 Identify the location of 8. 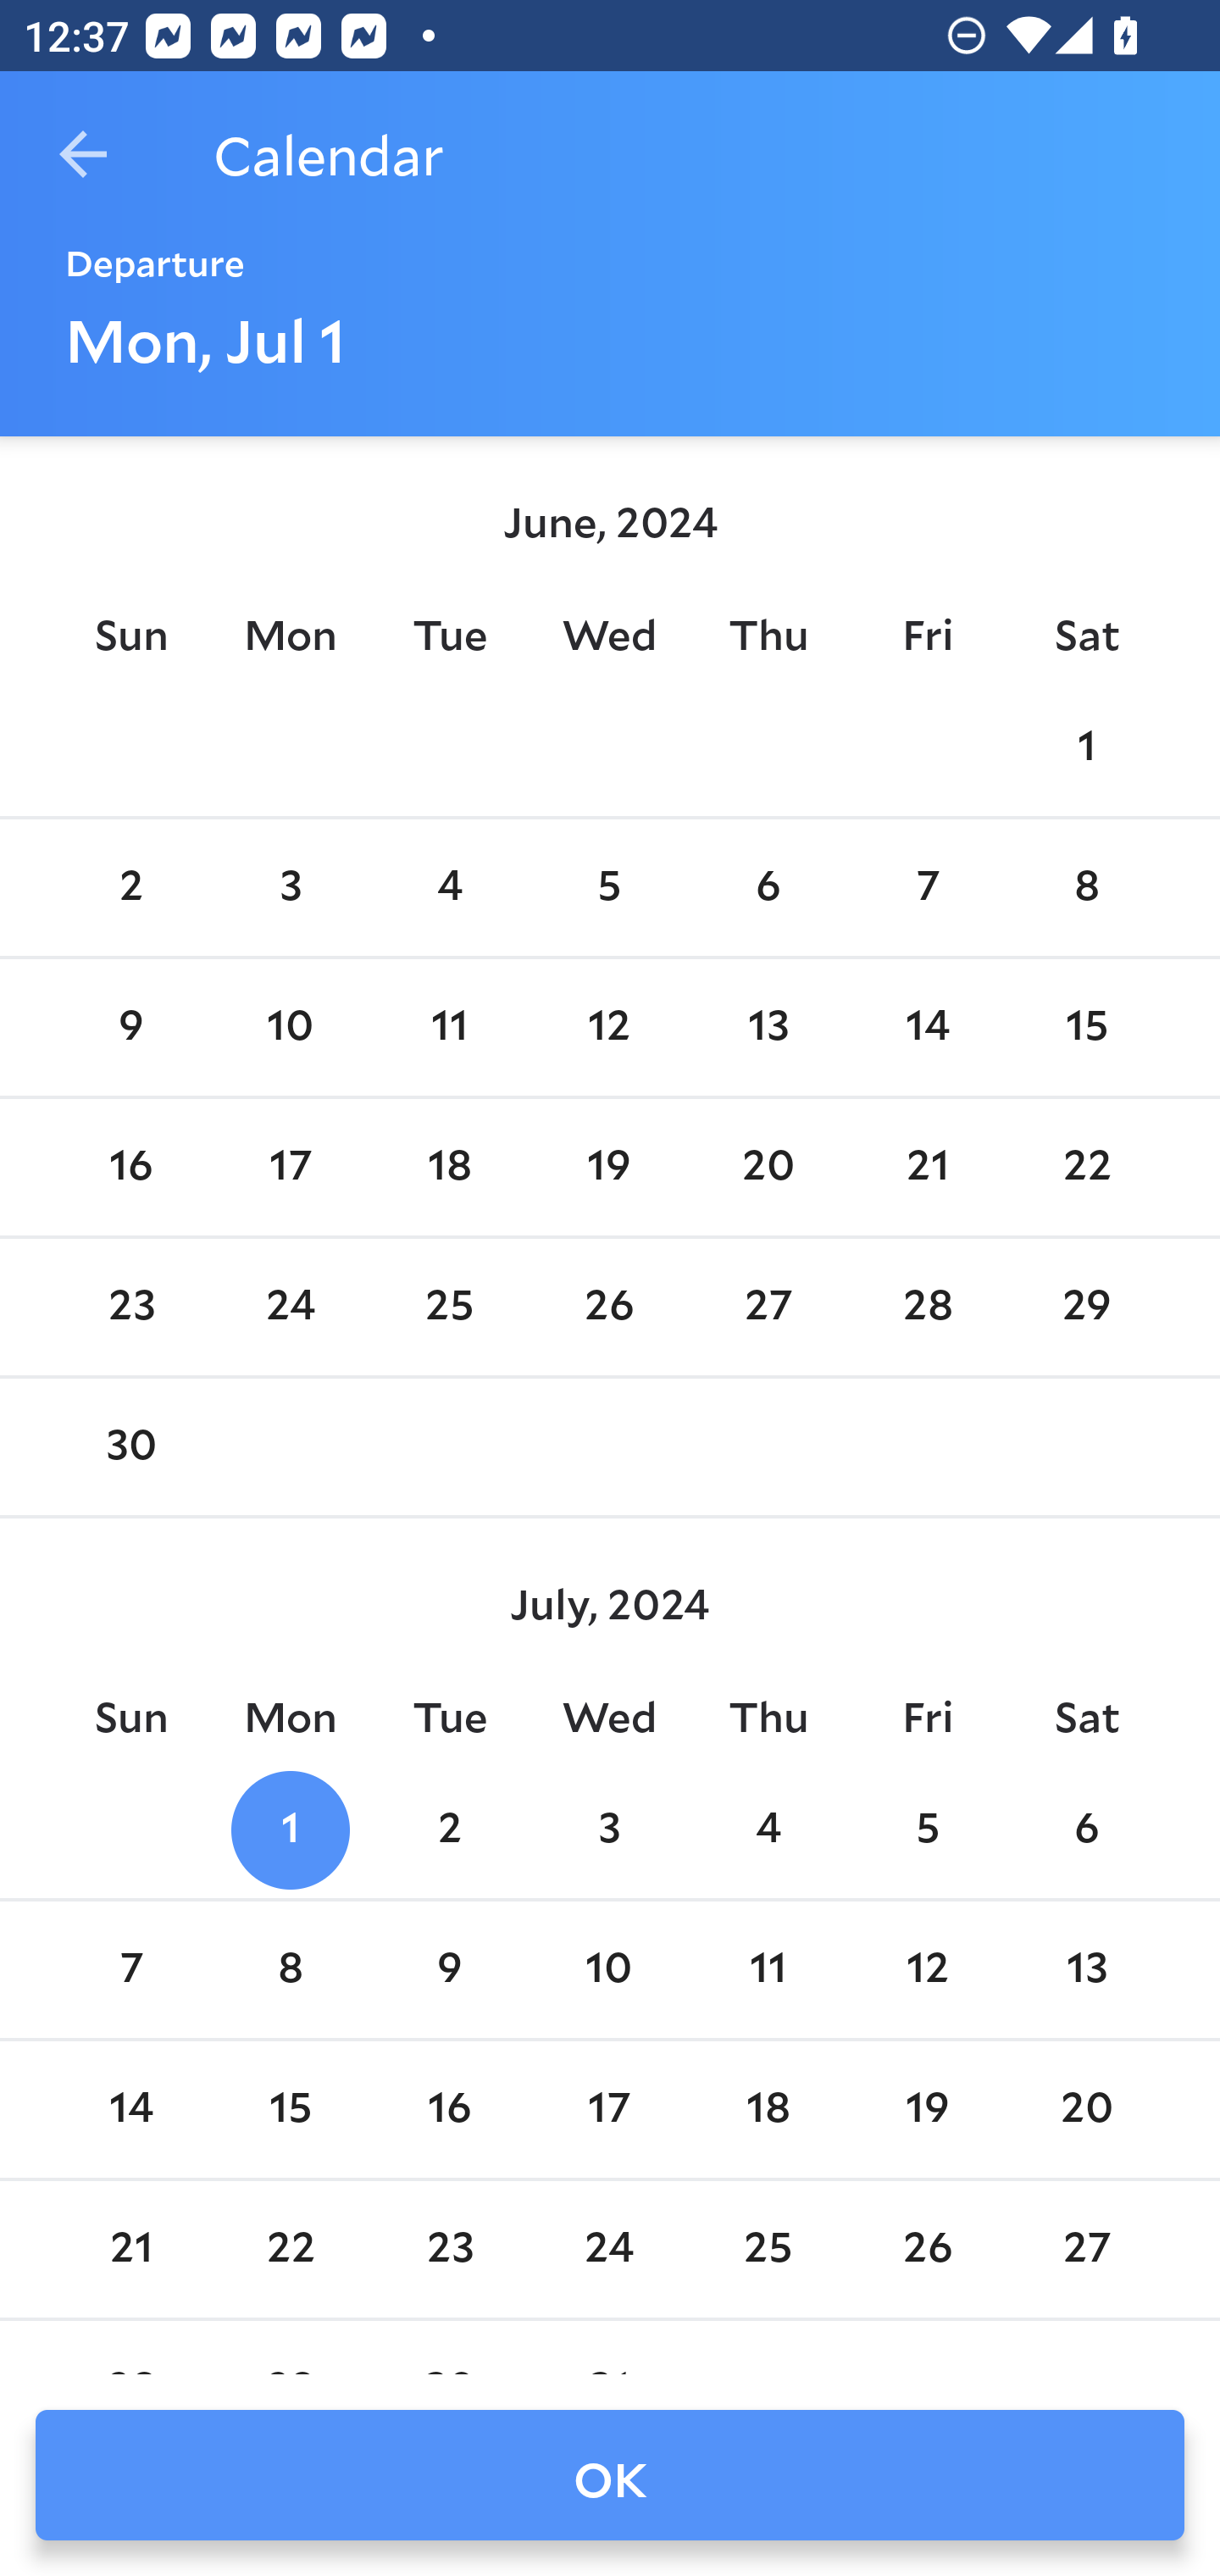
(1086, 888).